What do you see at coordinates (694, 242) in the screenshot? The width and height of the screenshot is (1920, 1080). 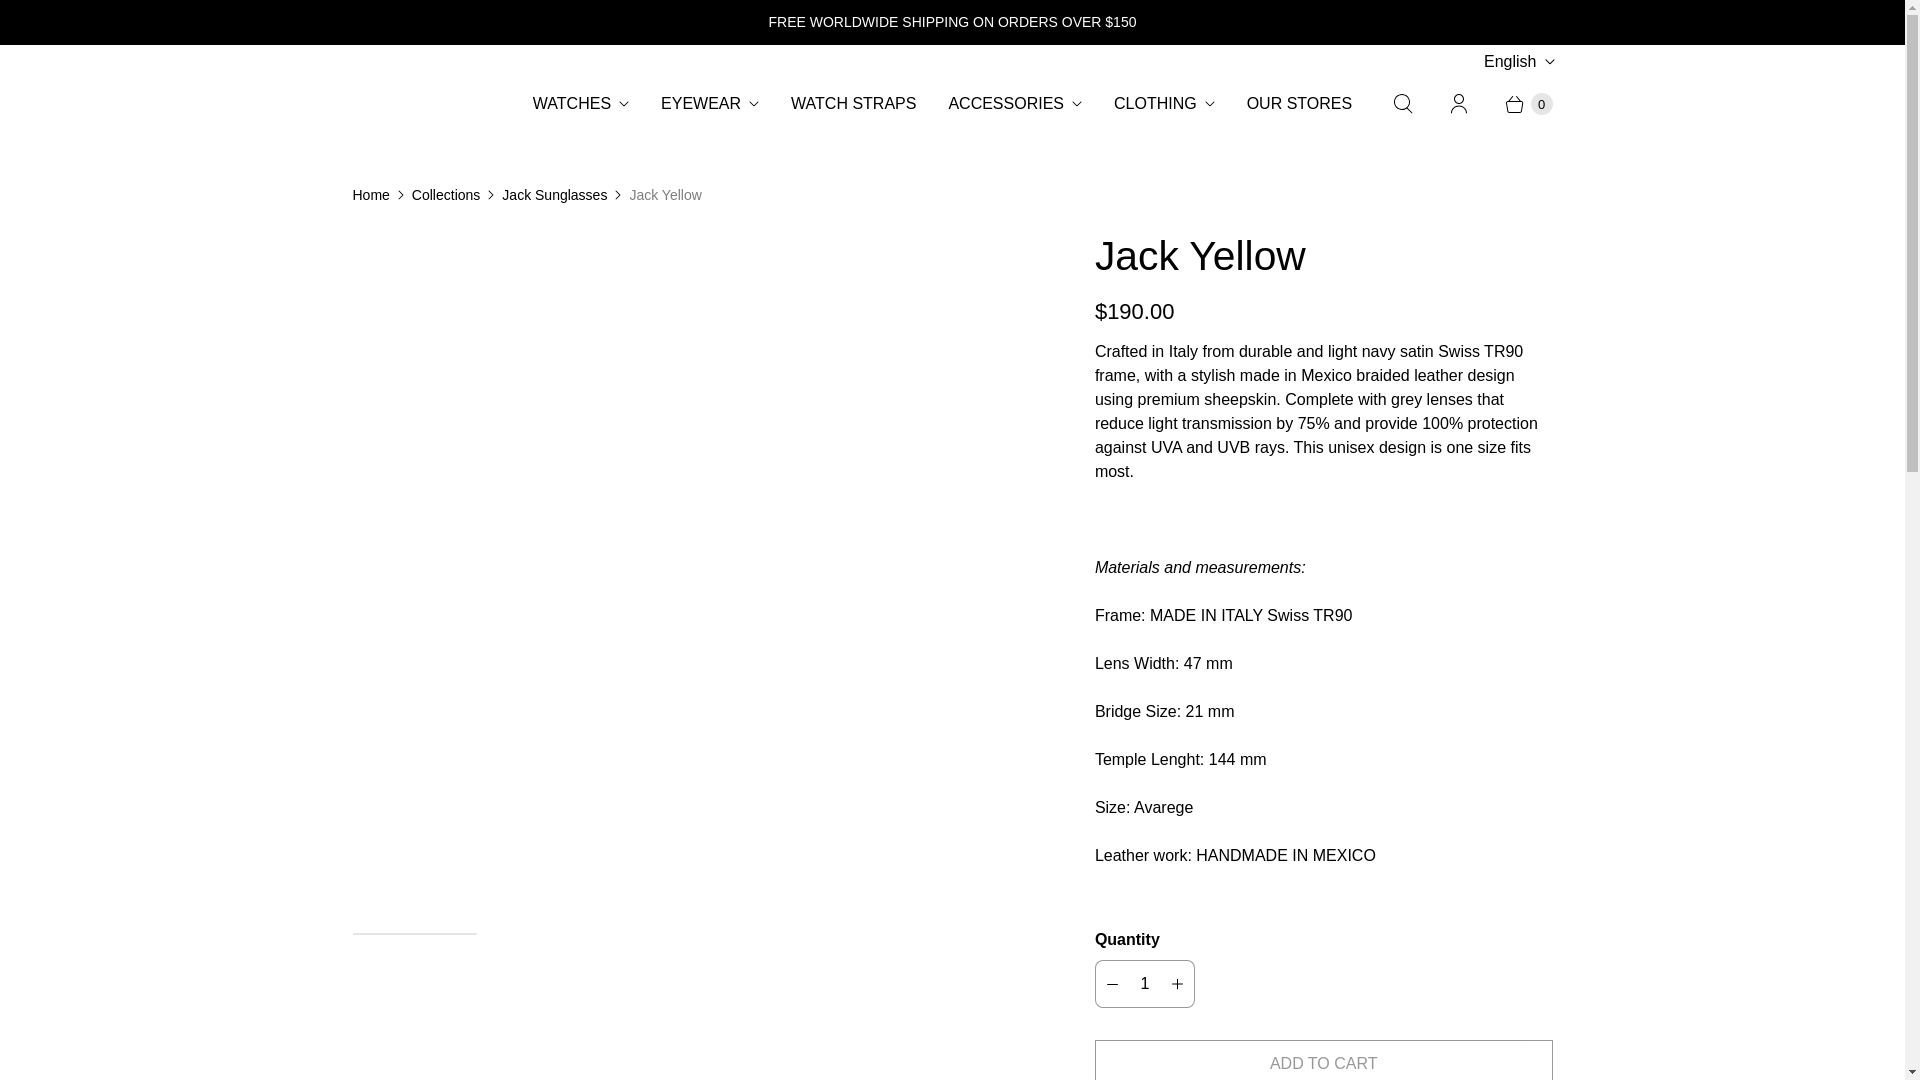 I see `Jack Yellow` at bounding box center [694, 242].